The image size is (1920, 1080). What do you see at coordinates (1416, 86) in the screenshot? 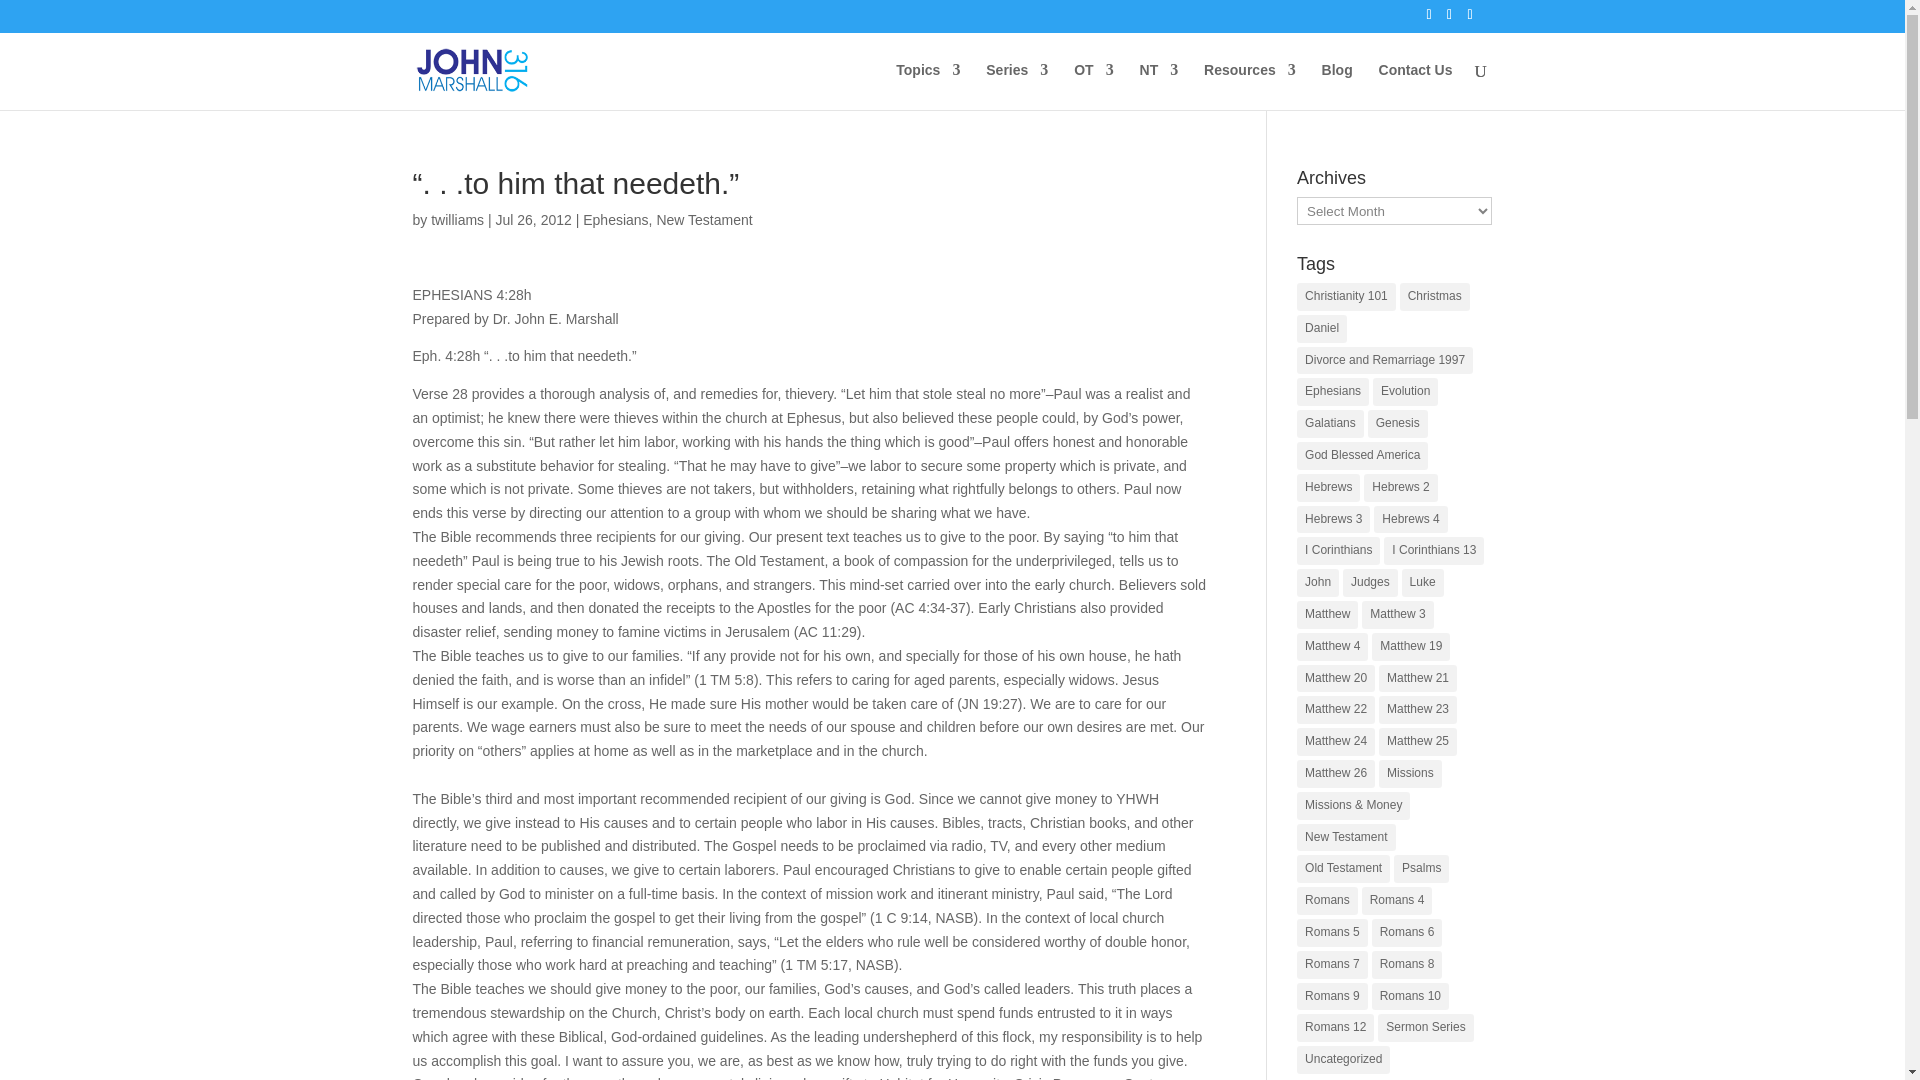
I see `Contact Us` at bounding box center [1416, 86].